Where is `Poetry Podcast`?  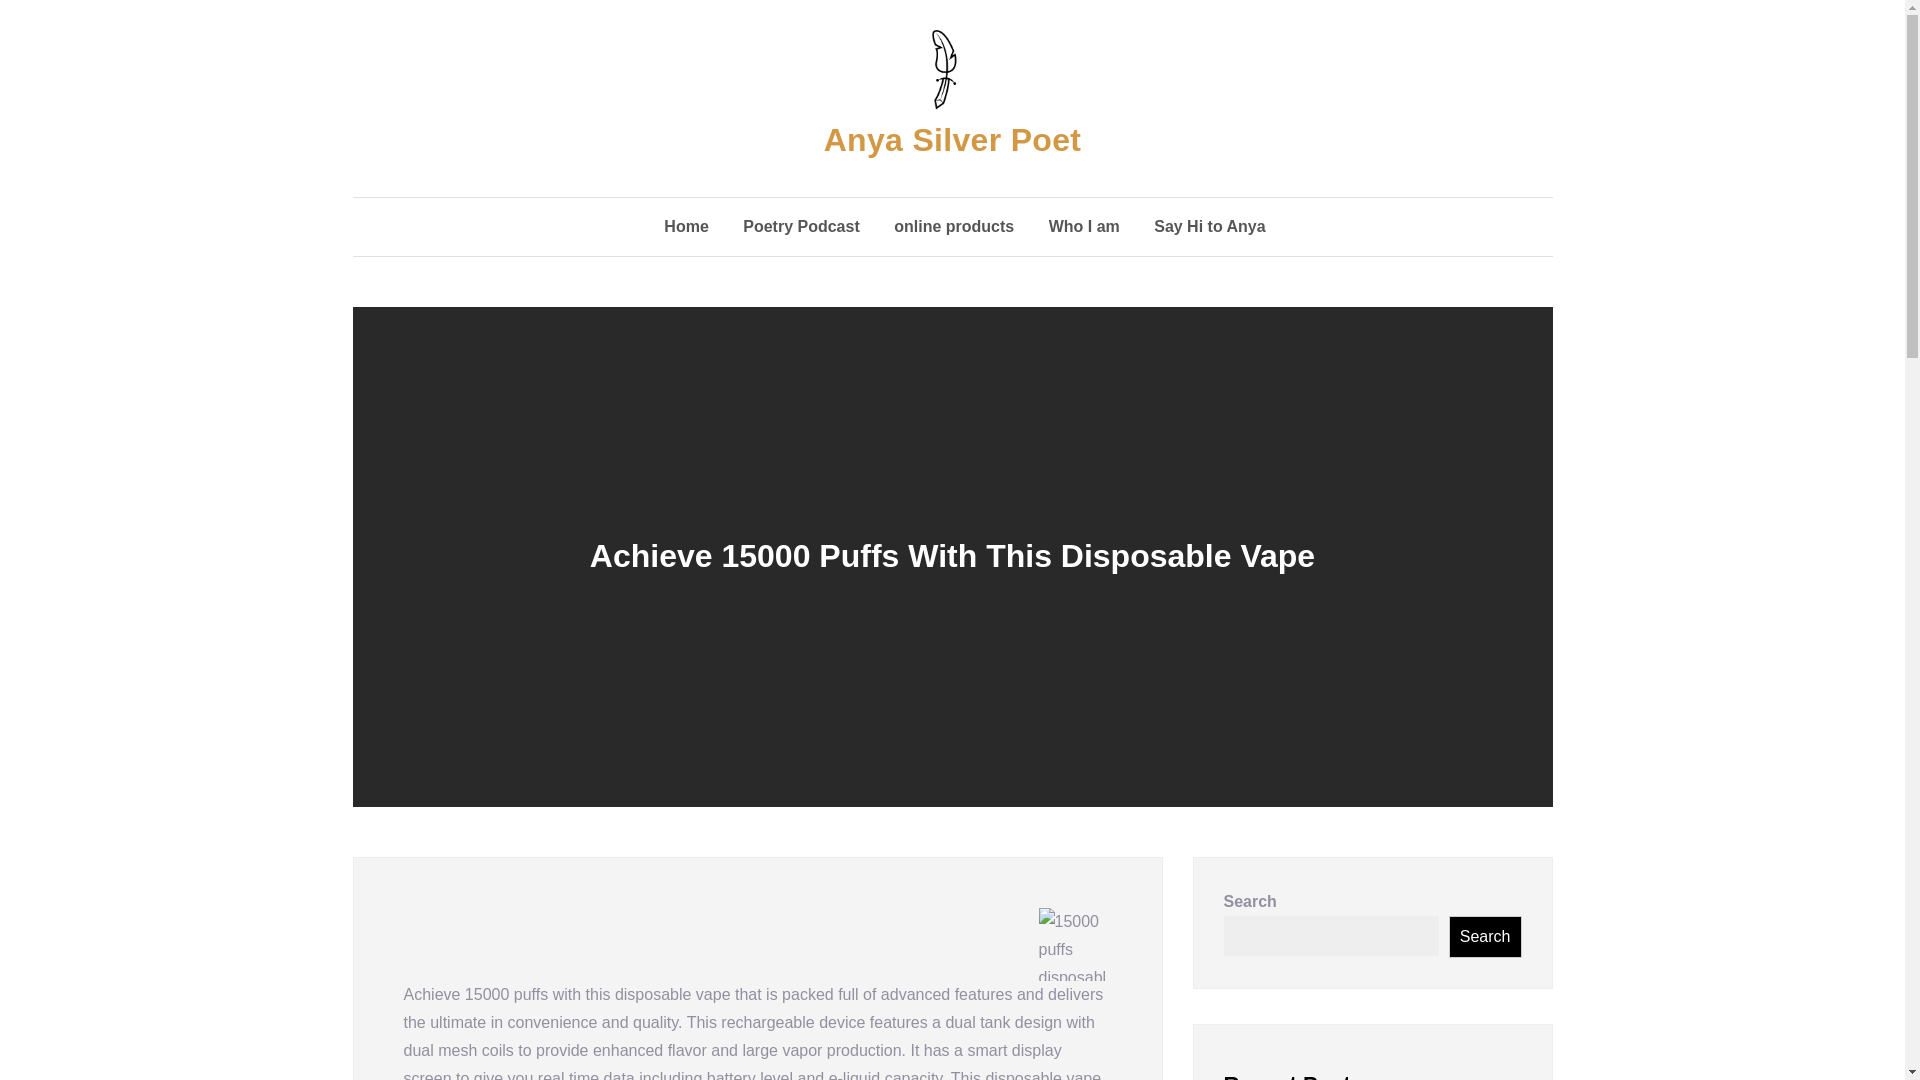
Poetry Podcast is located at coordinates (800, 226).